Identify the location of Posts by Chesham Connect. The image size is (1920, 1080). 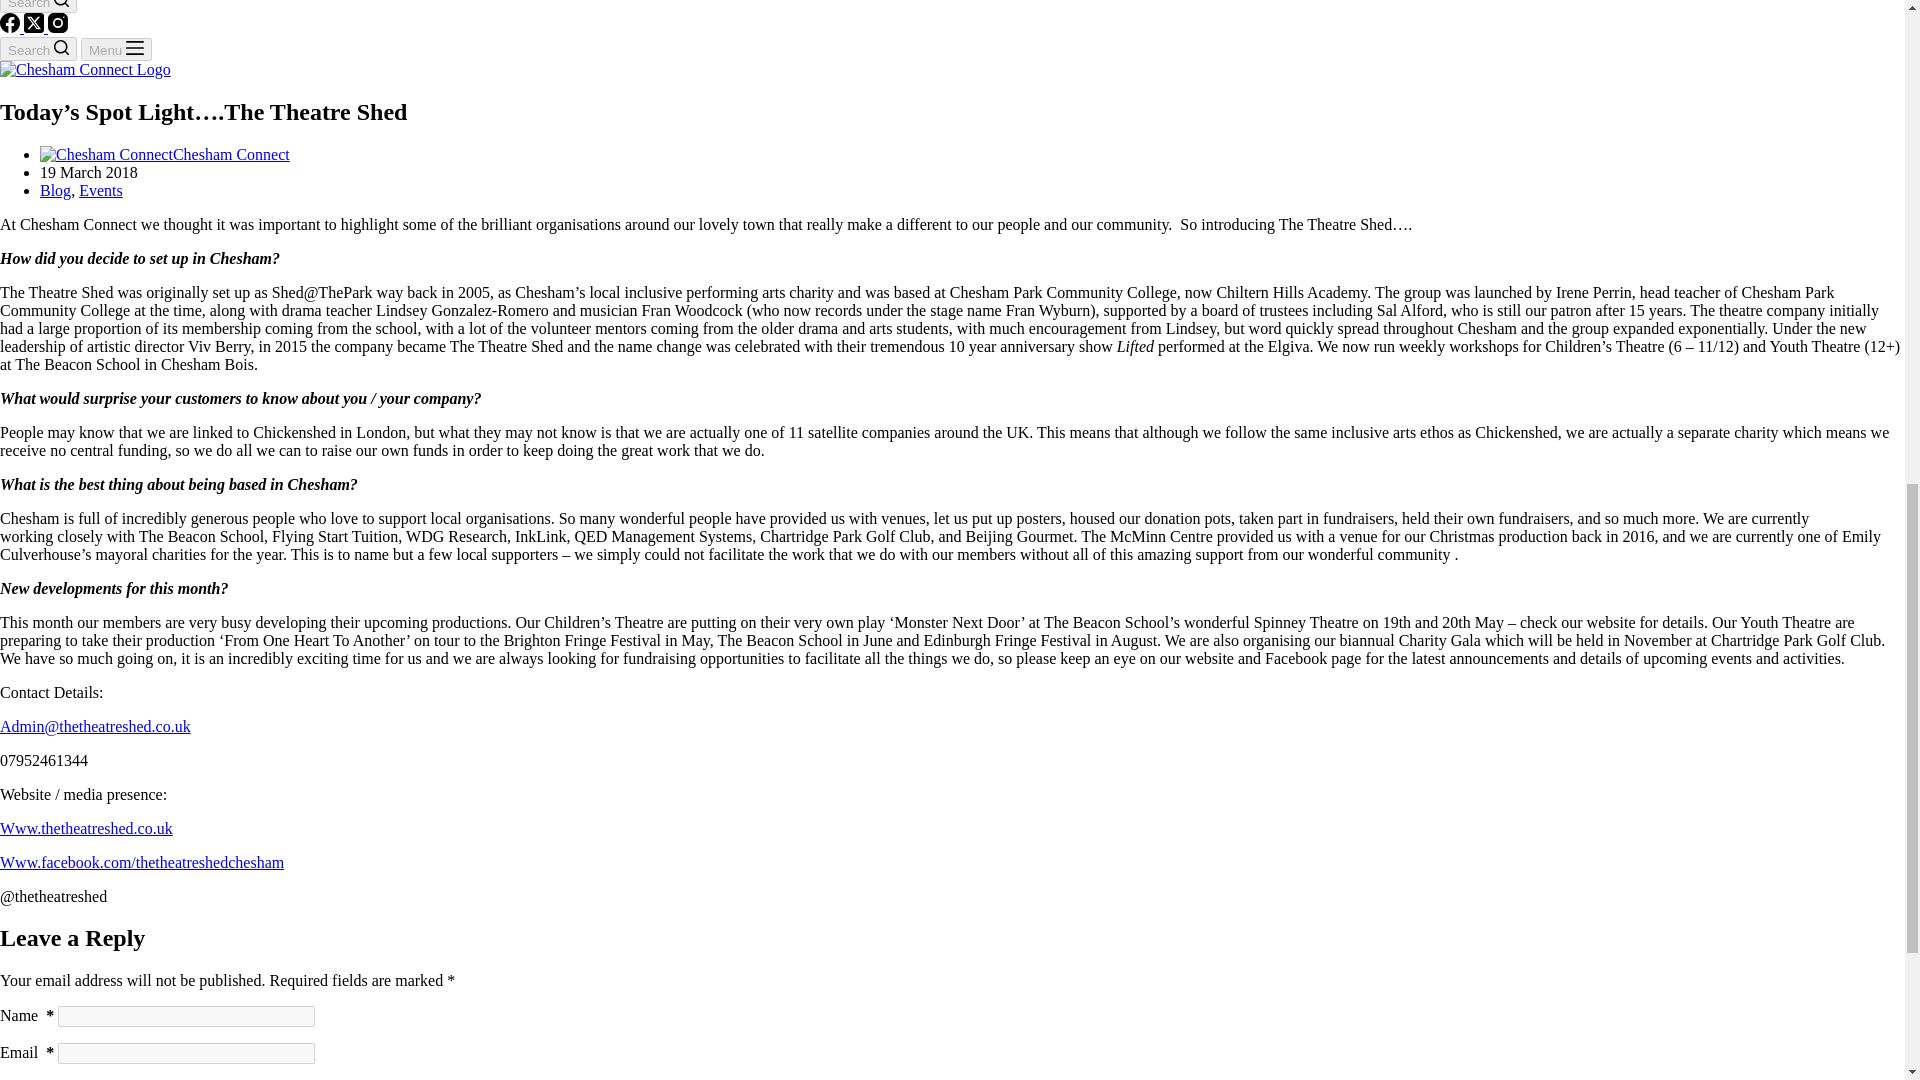
(230, 154).